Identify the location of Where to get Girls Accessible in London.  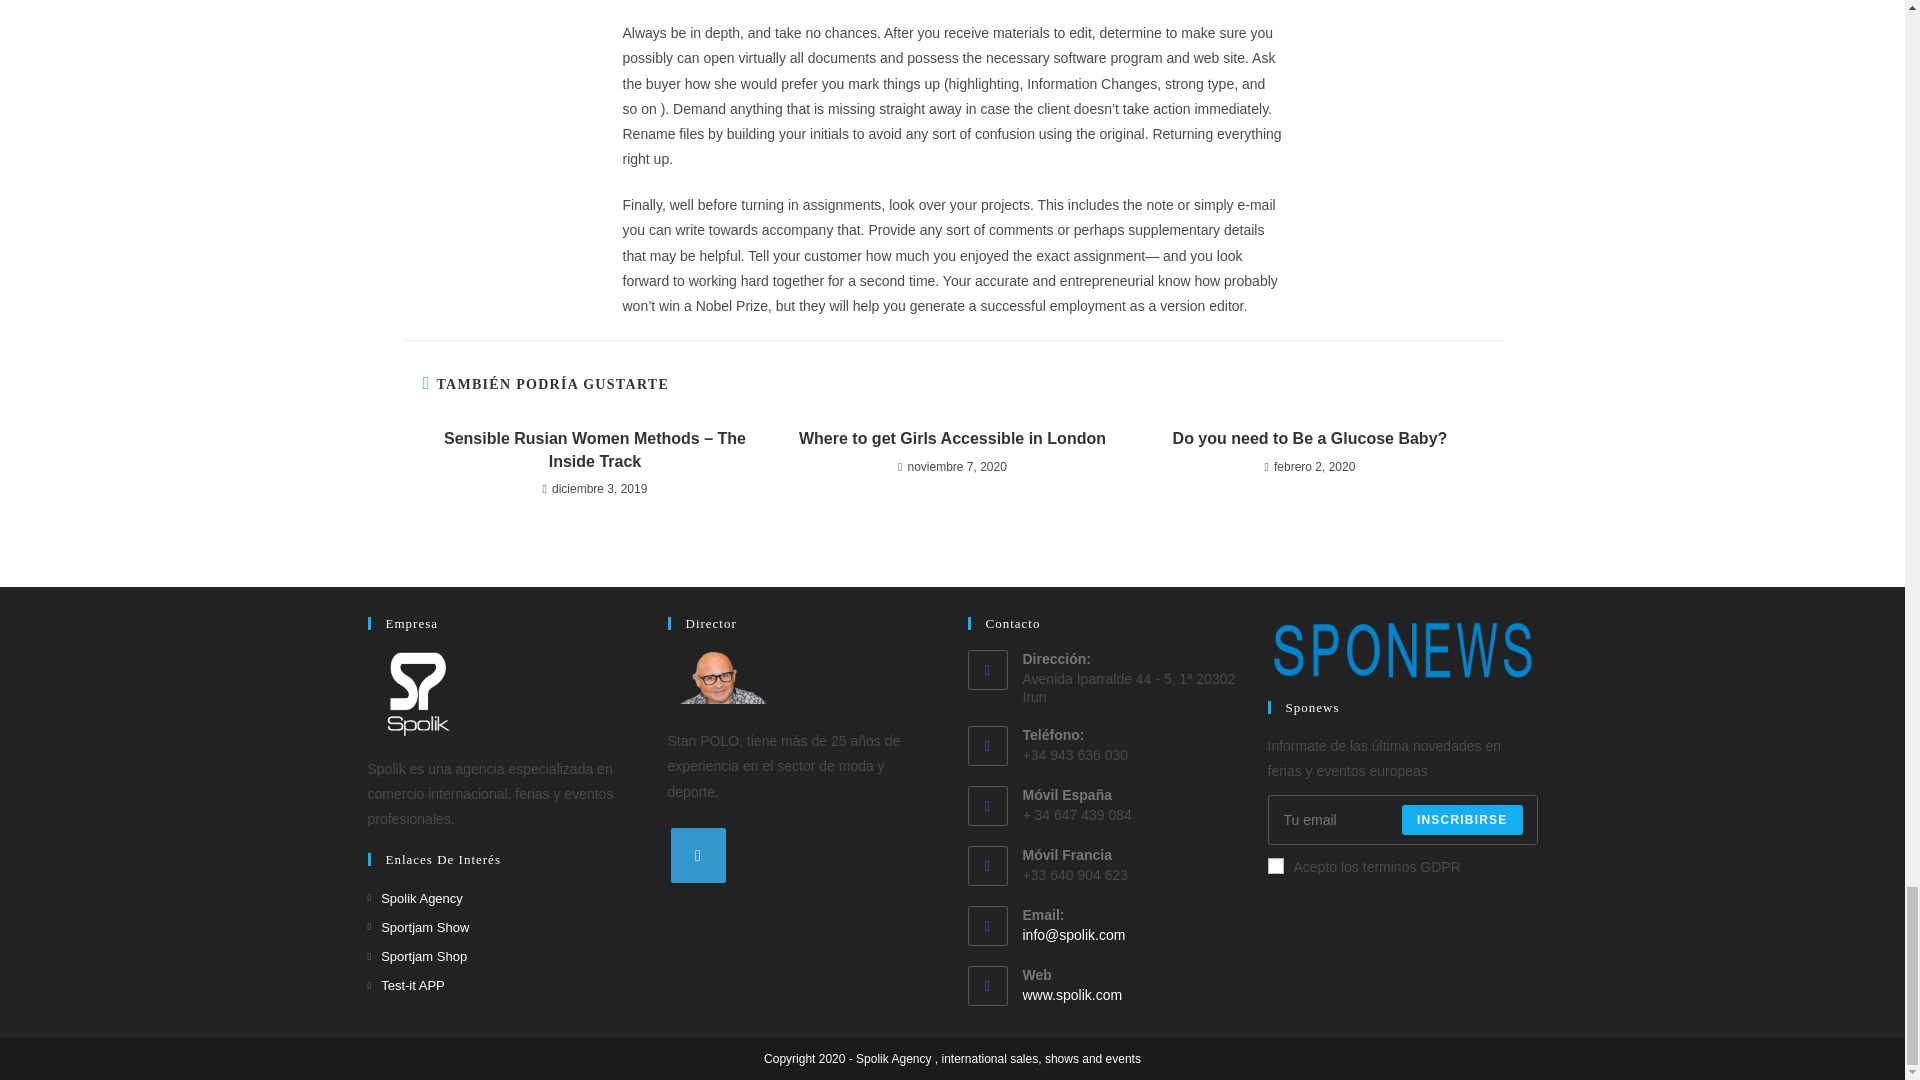
(952, 438).